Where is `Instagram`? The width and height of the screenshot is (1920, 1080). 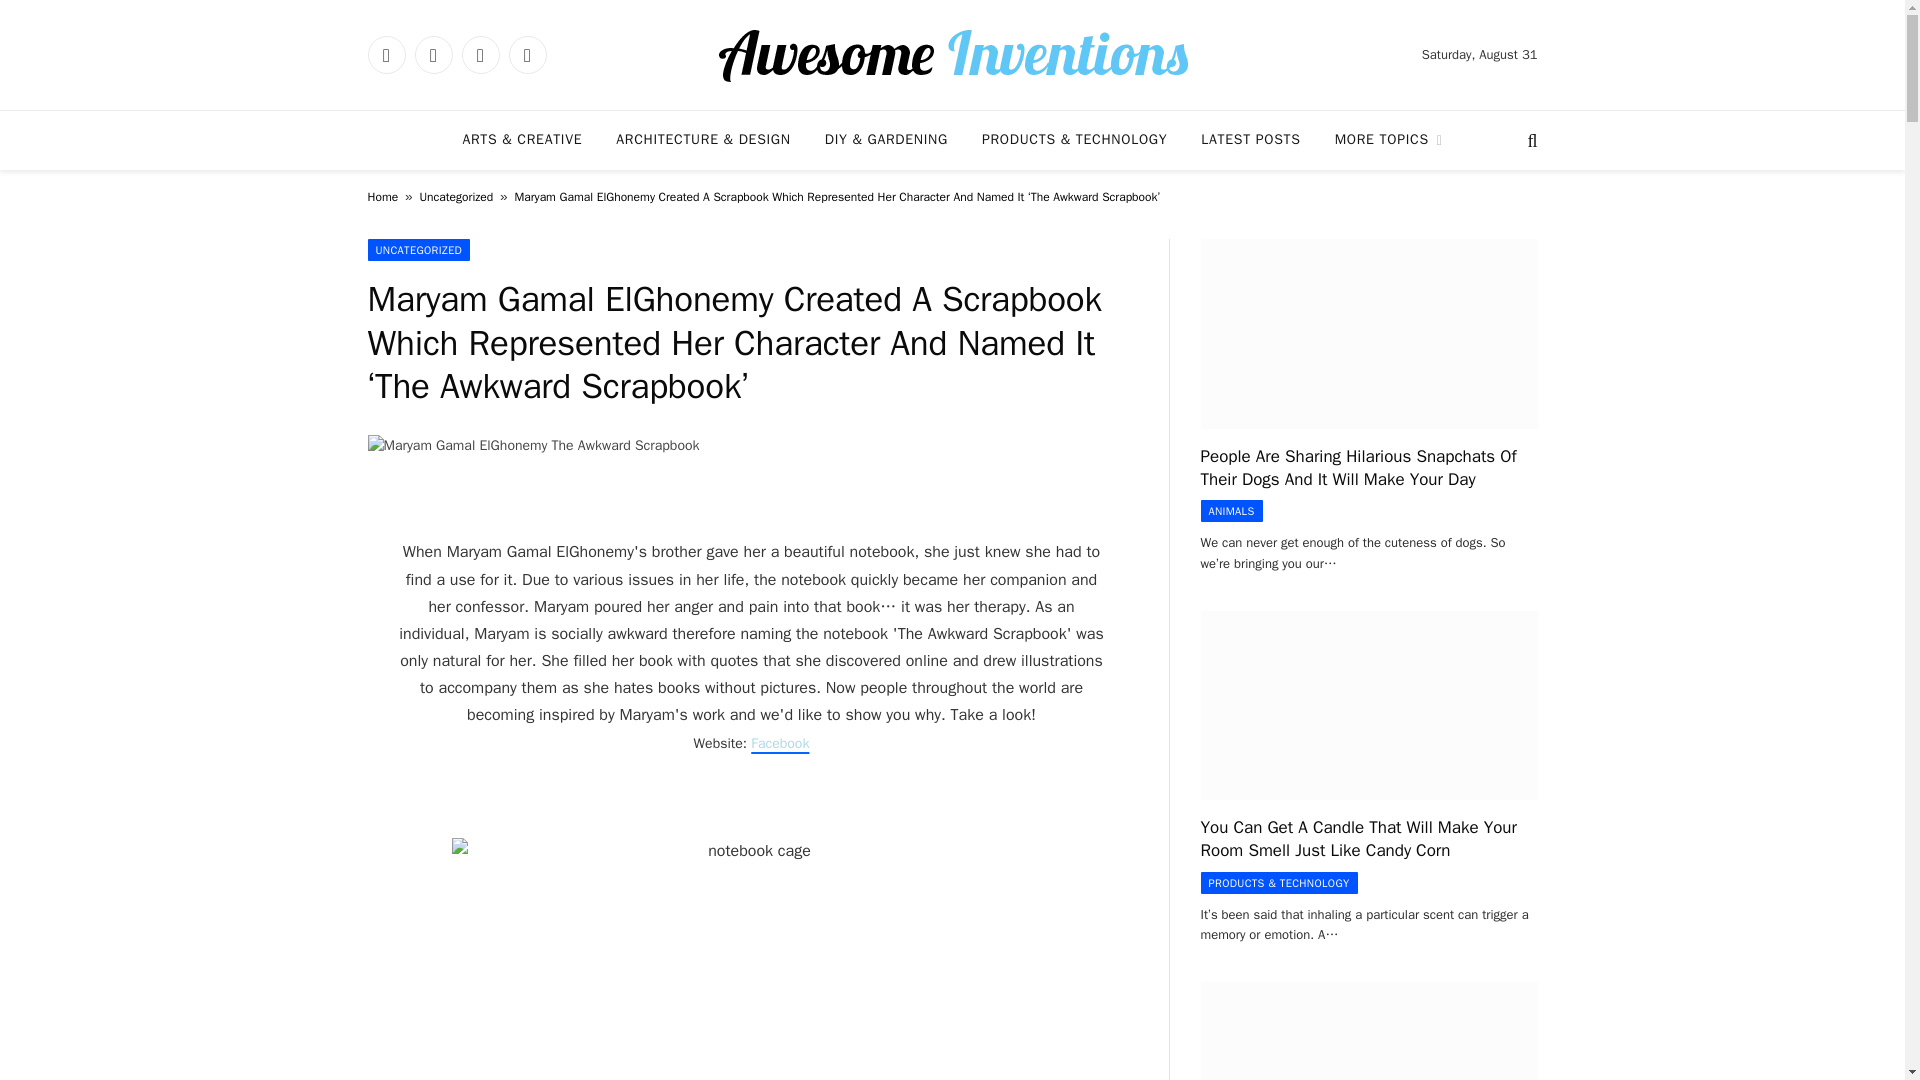 Instagram is located at coordinates (480, 54).